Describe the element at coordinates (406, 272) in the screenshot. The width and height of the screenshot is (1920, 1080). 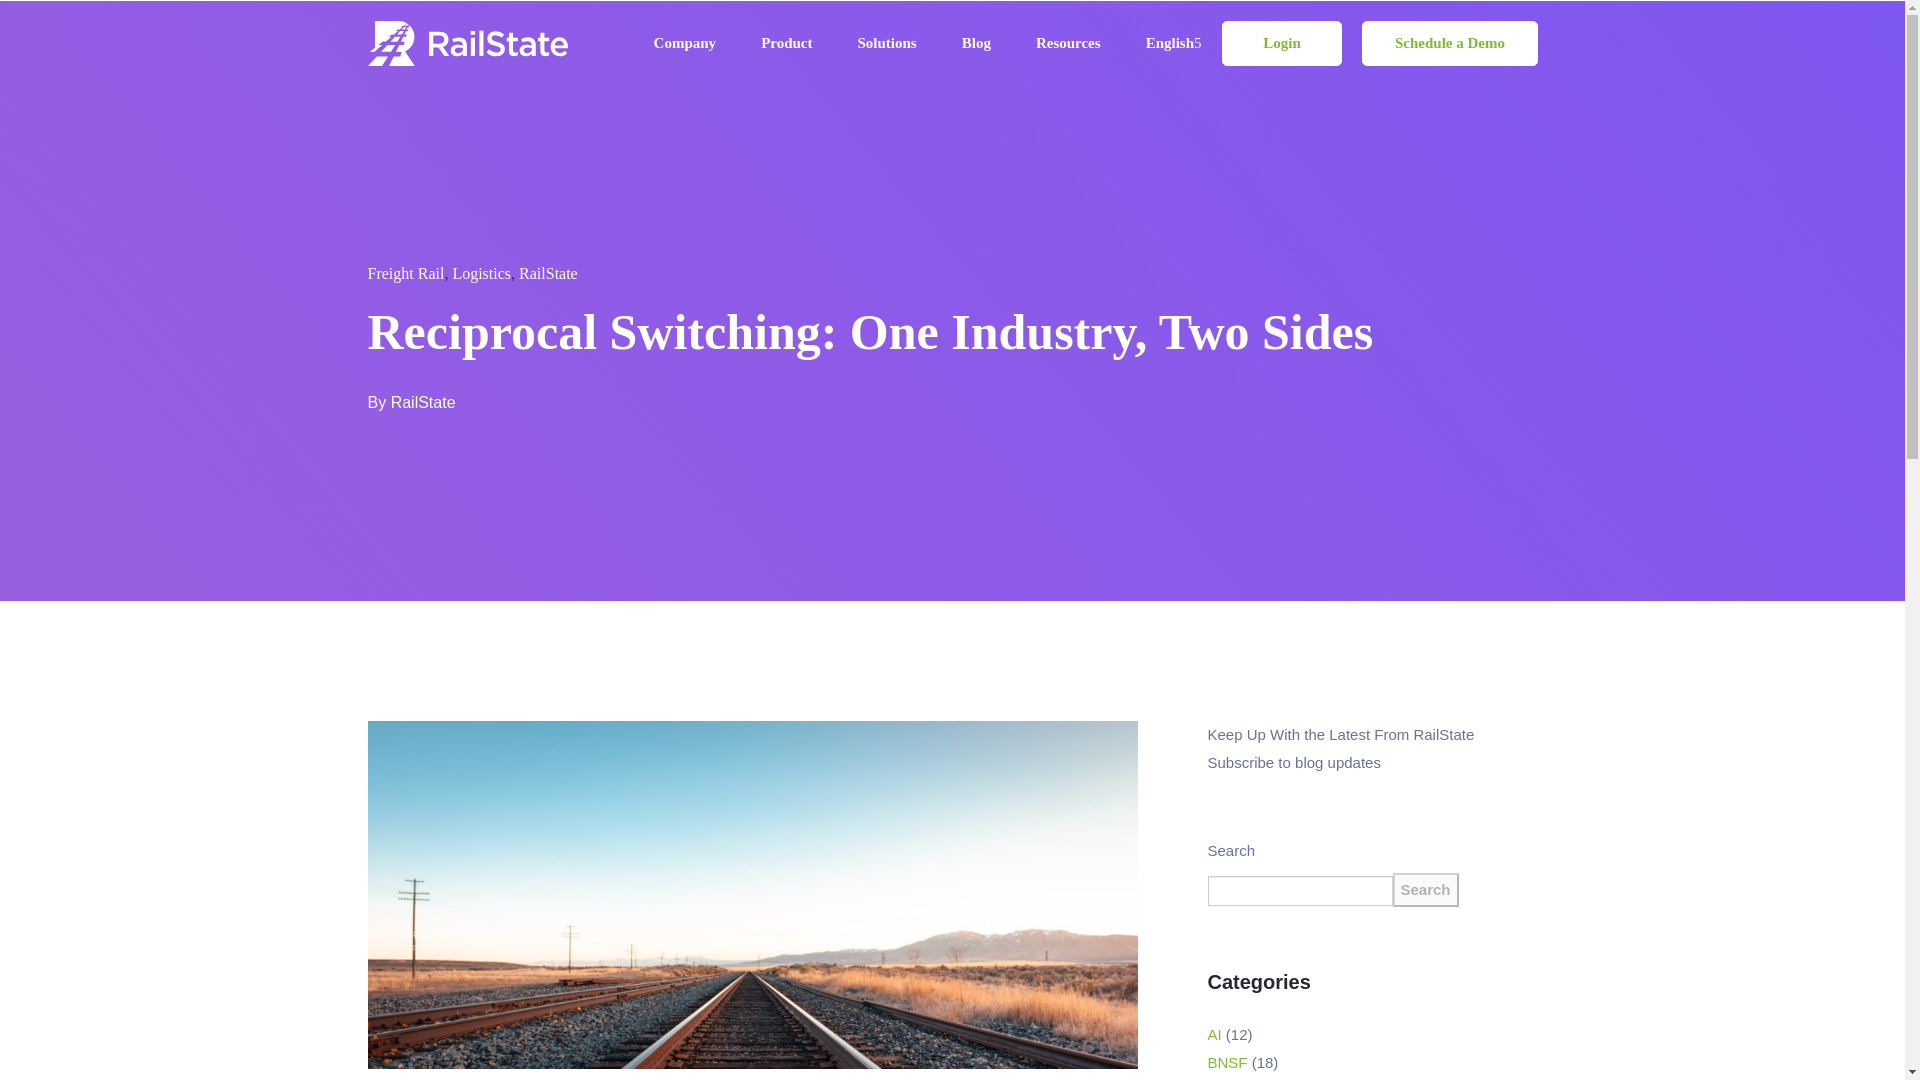
I see `Freight Rail` at that location.